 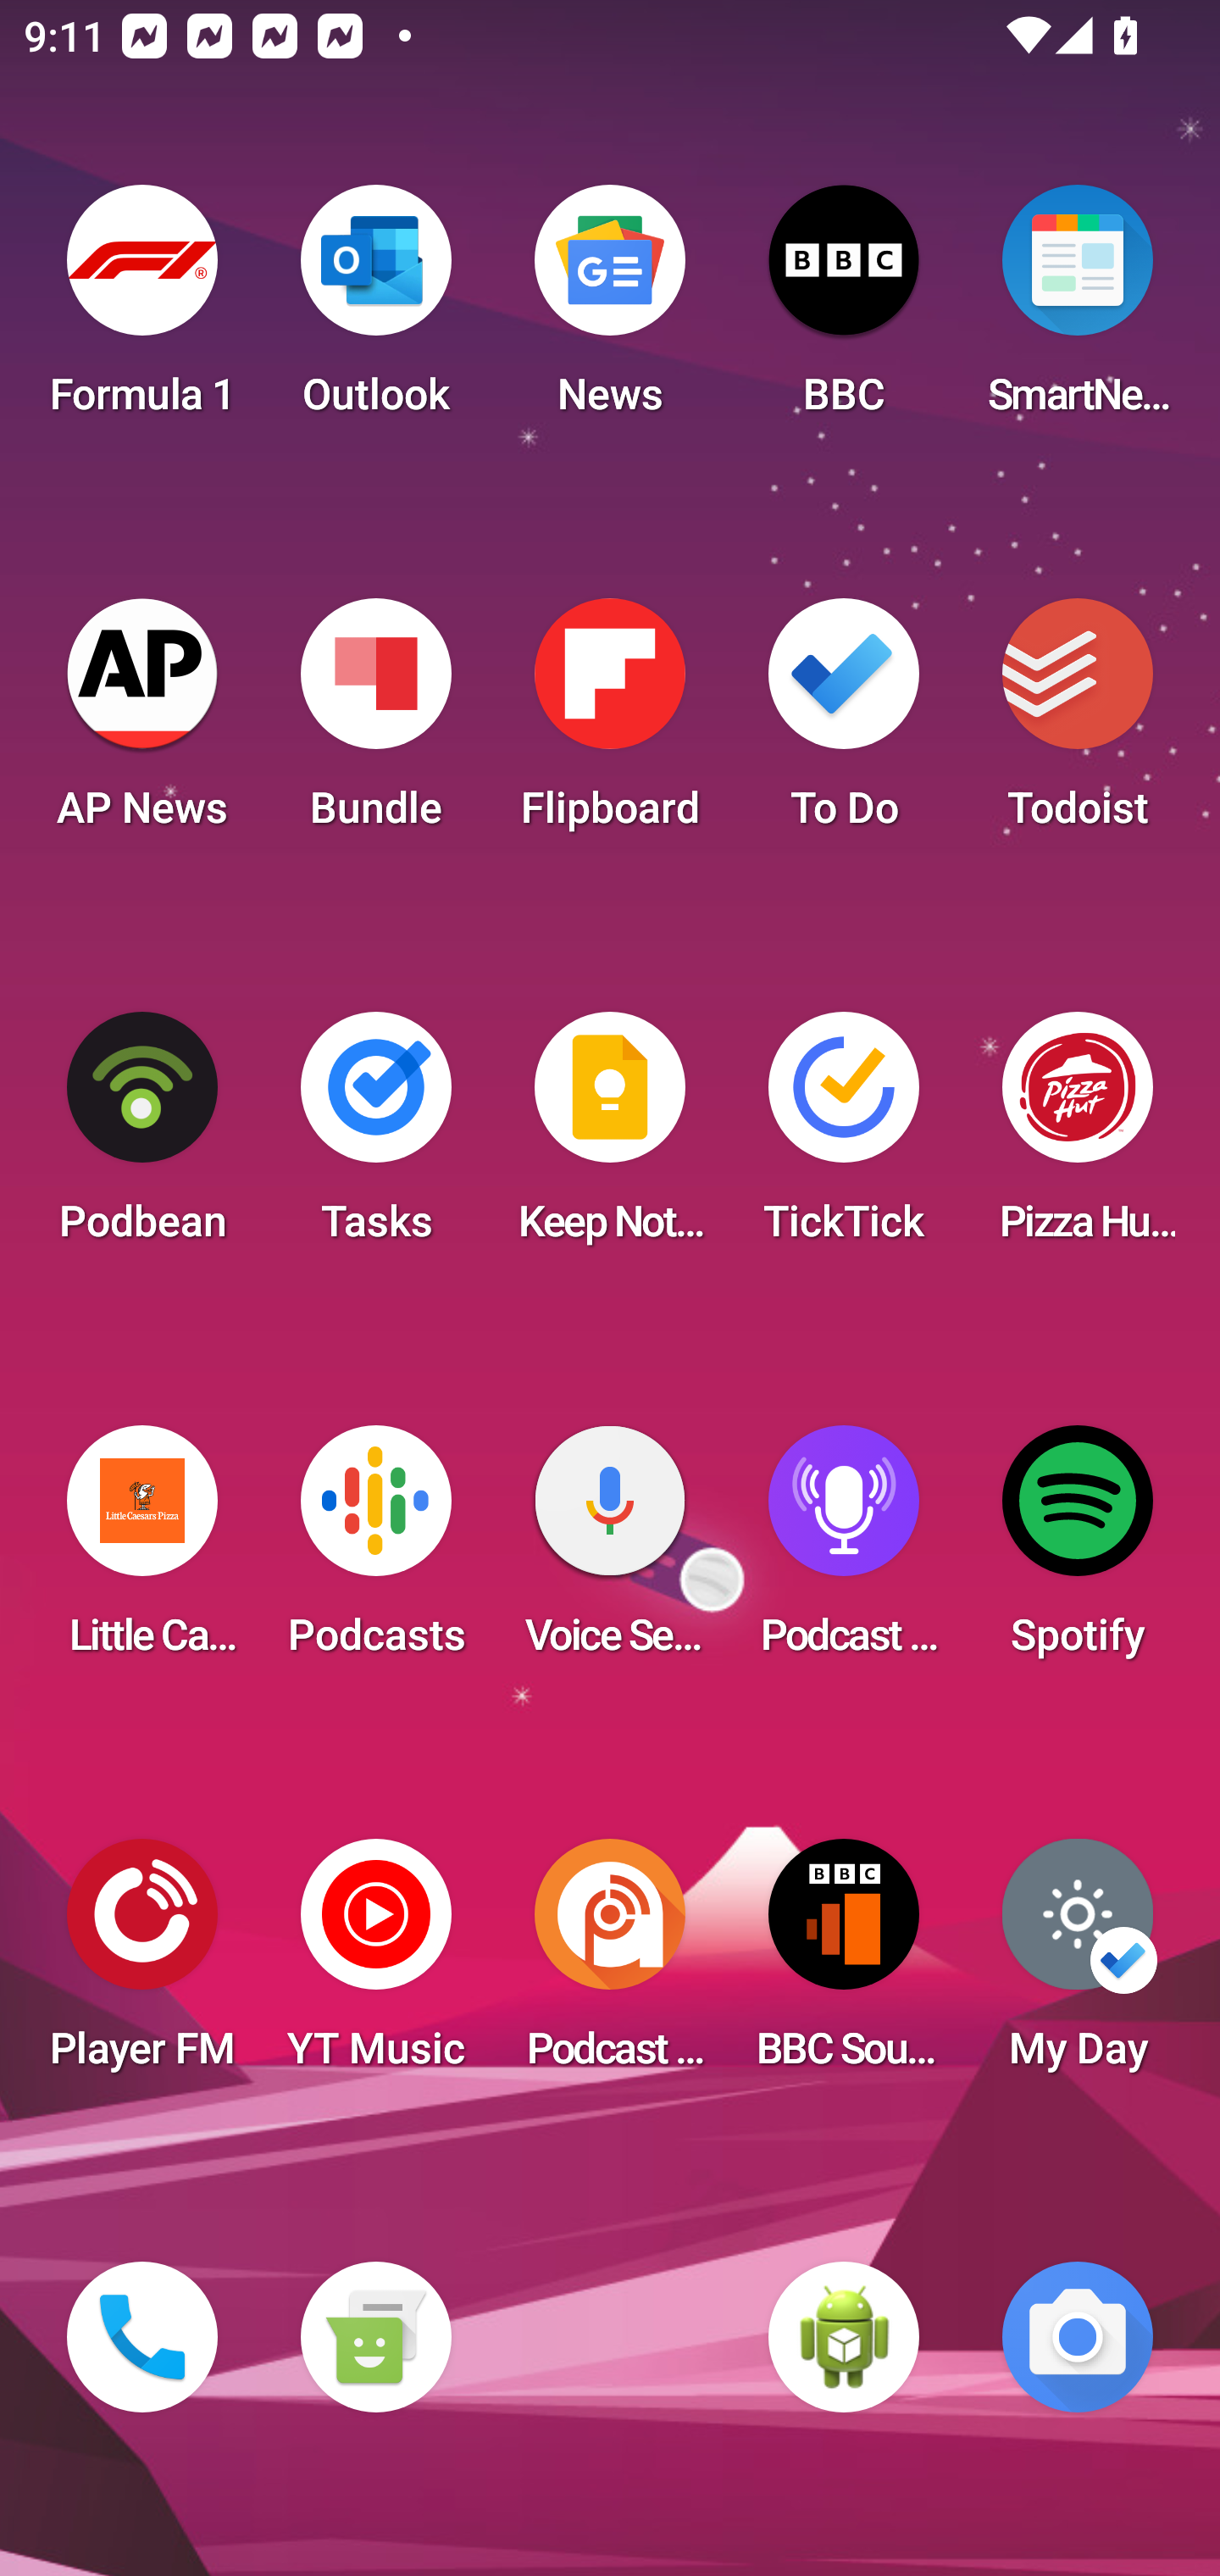 What do you see at coordinates (142, 1551) in the screenshot?
I see `Little Caesars Pizza` at bounding box center [142, 1551].